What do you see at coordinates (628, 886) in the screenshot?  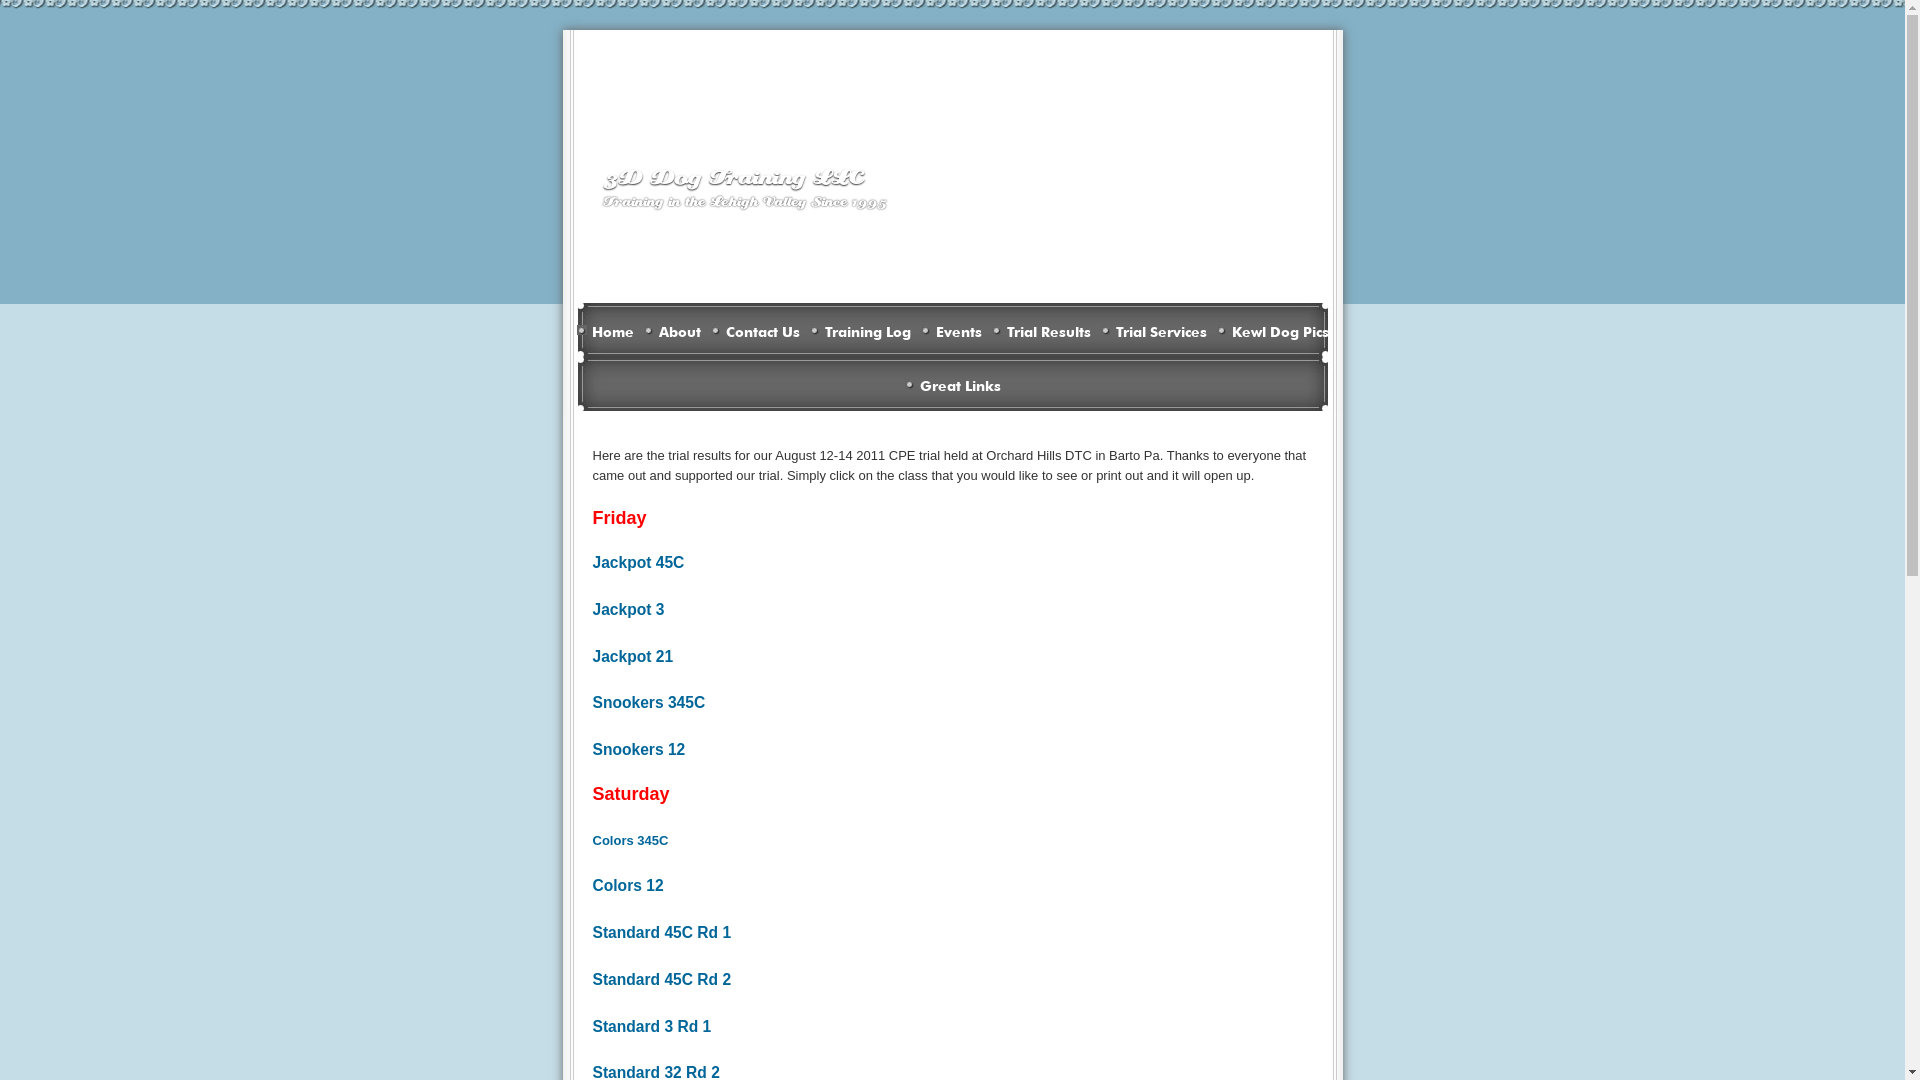 I see `Colors 12` at bounding box center [628, 886].